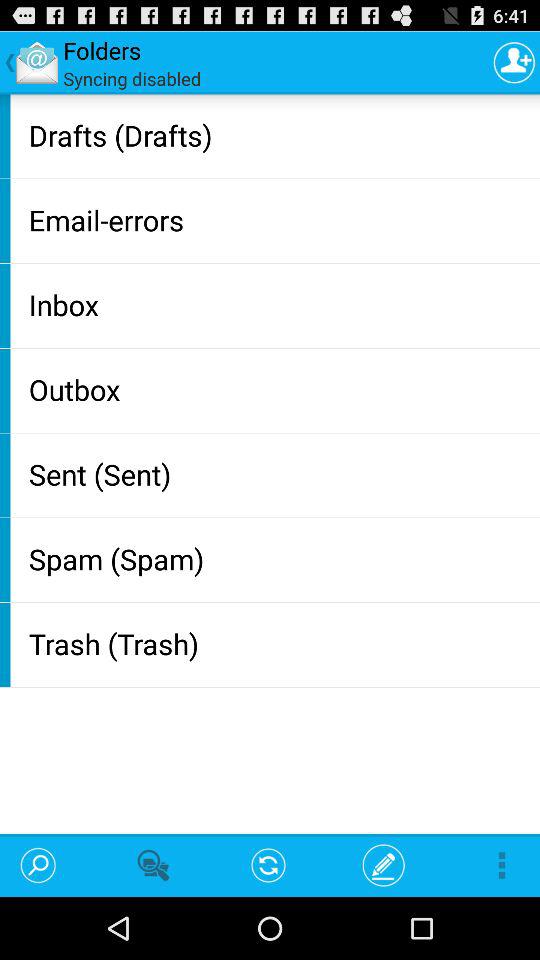 This screenshot has width=540, height=960. I want to click on turn on item above the drafts (drafts) item, so click(514, 62).